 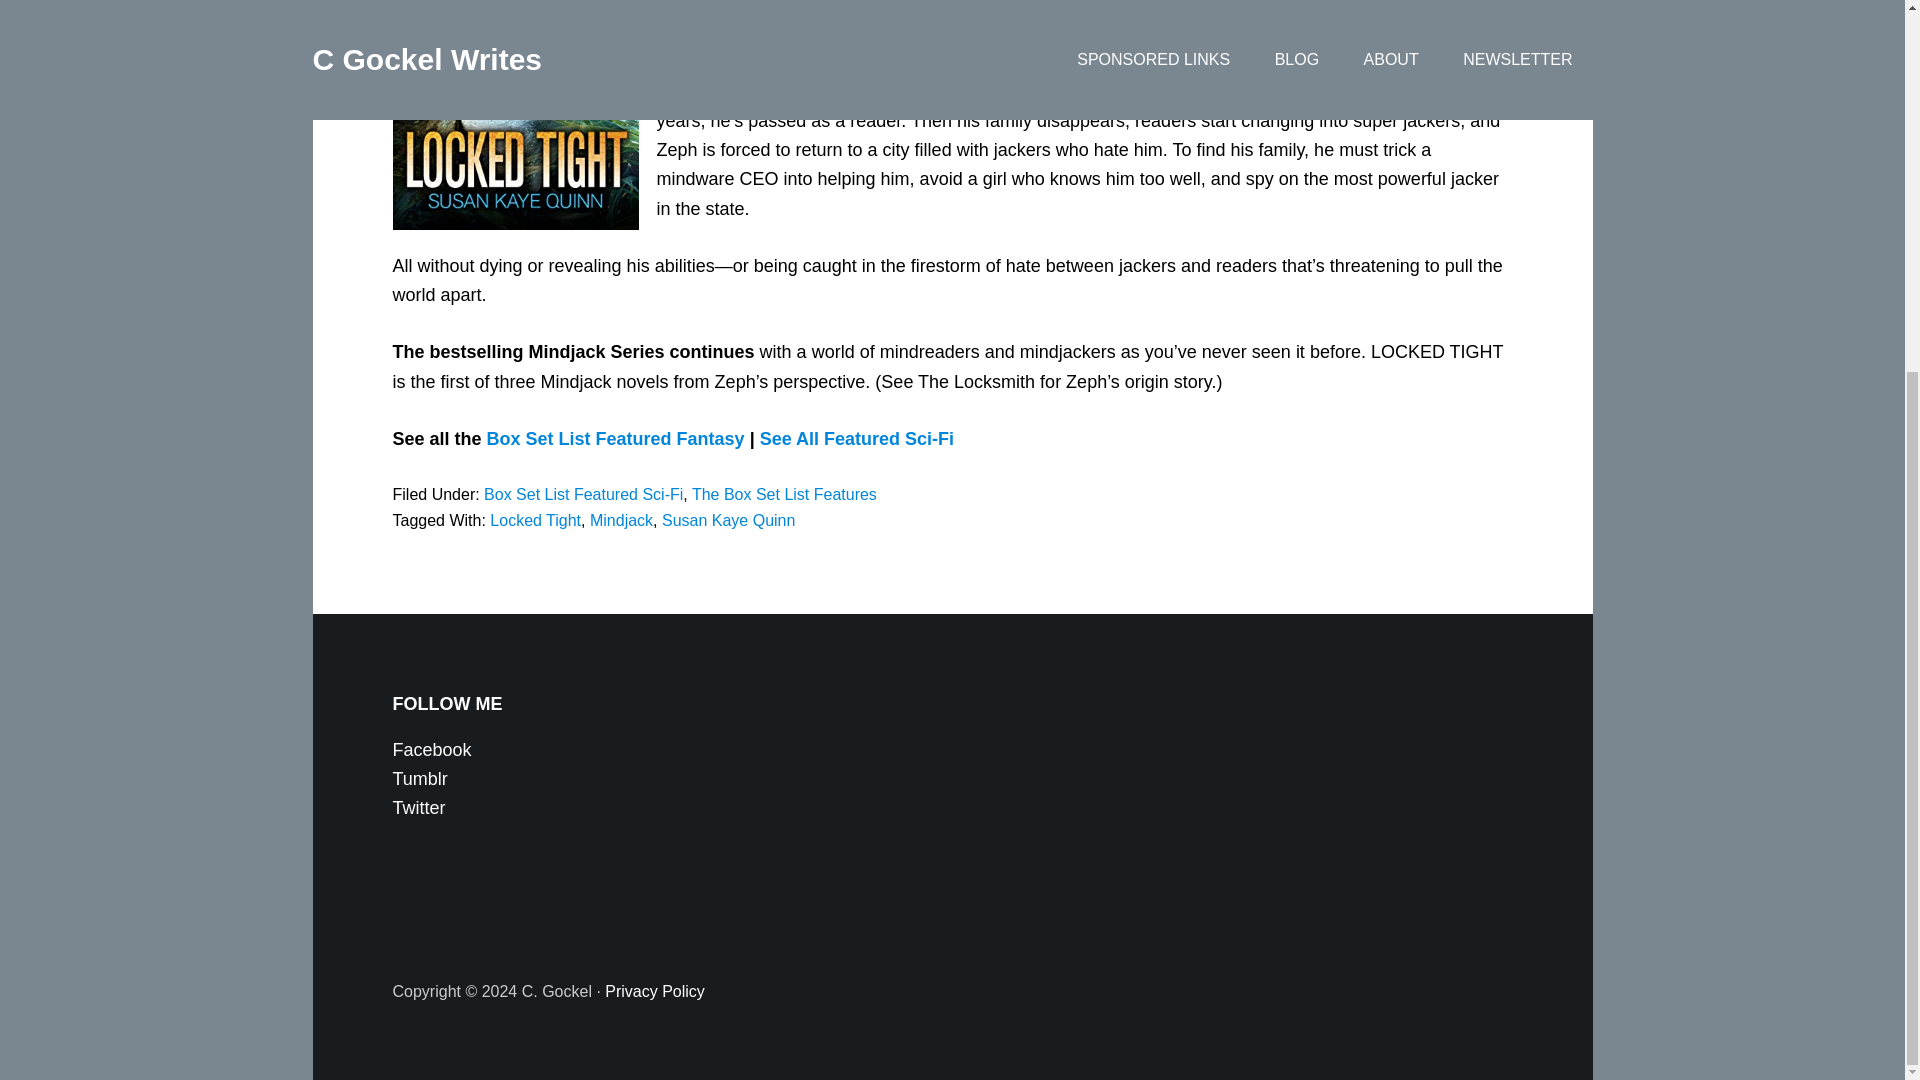 What do you see at coordinates (535, 520) in the screenshot?
I see `Locked Tight` at bounding box center [535, 520].